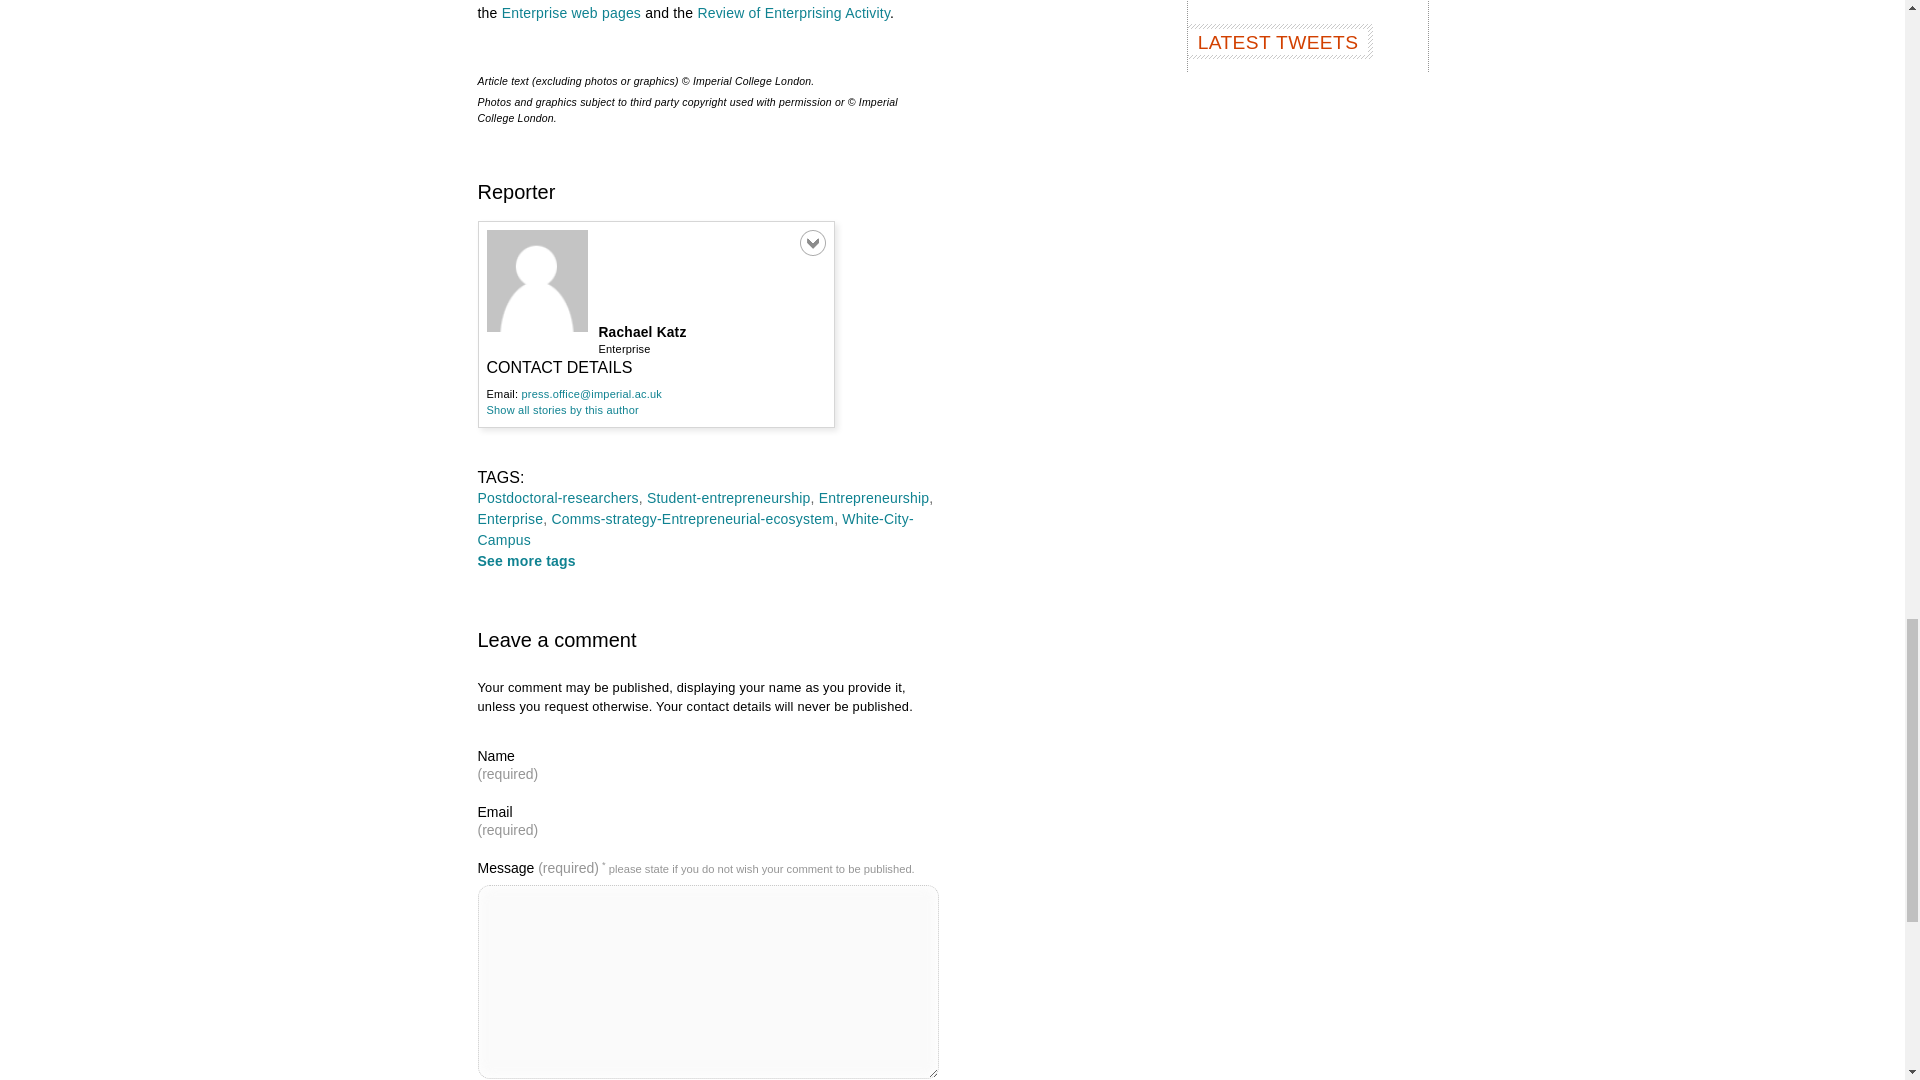 This screenshot has height=1080, width=1920. I want to click on Click to expand or contract, so click(812, 242).